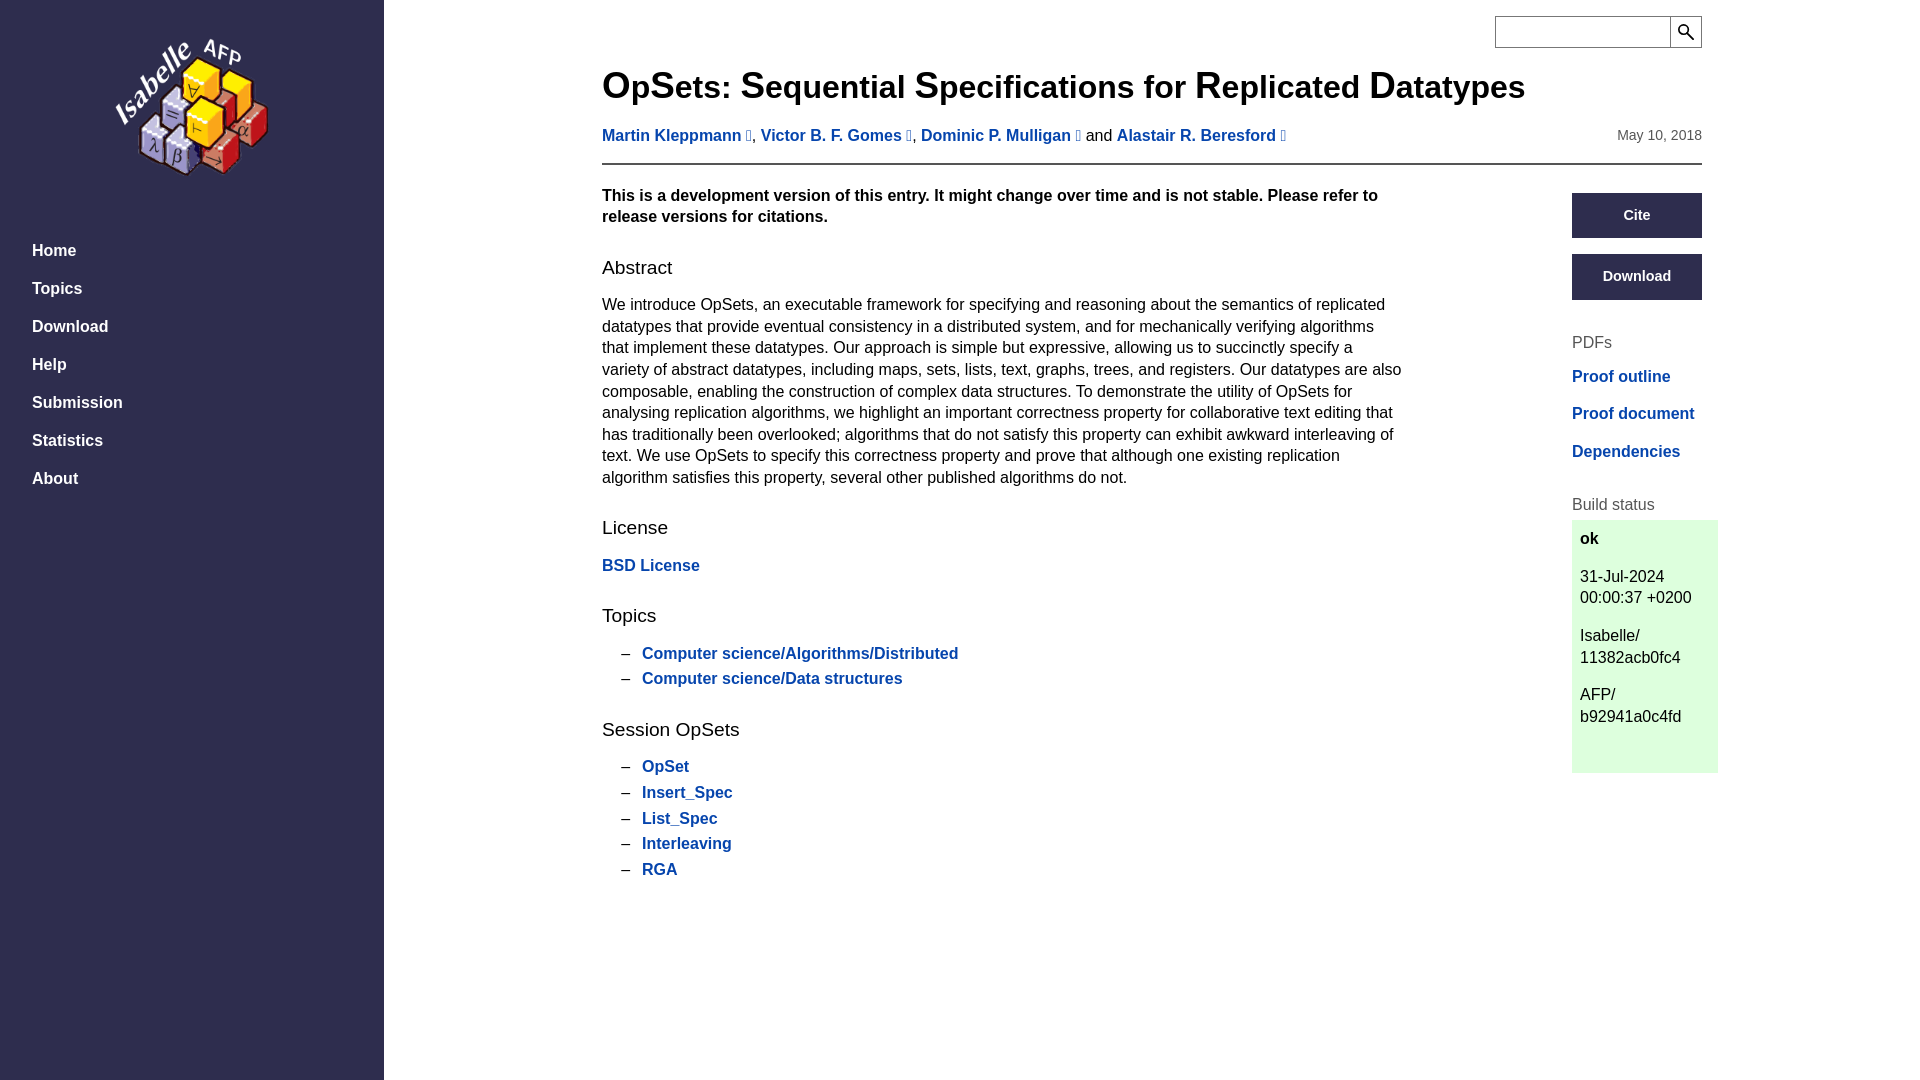 This screenshot has width=1920, height=1080. I want to click on RGA, so click(659, 869).